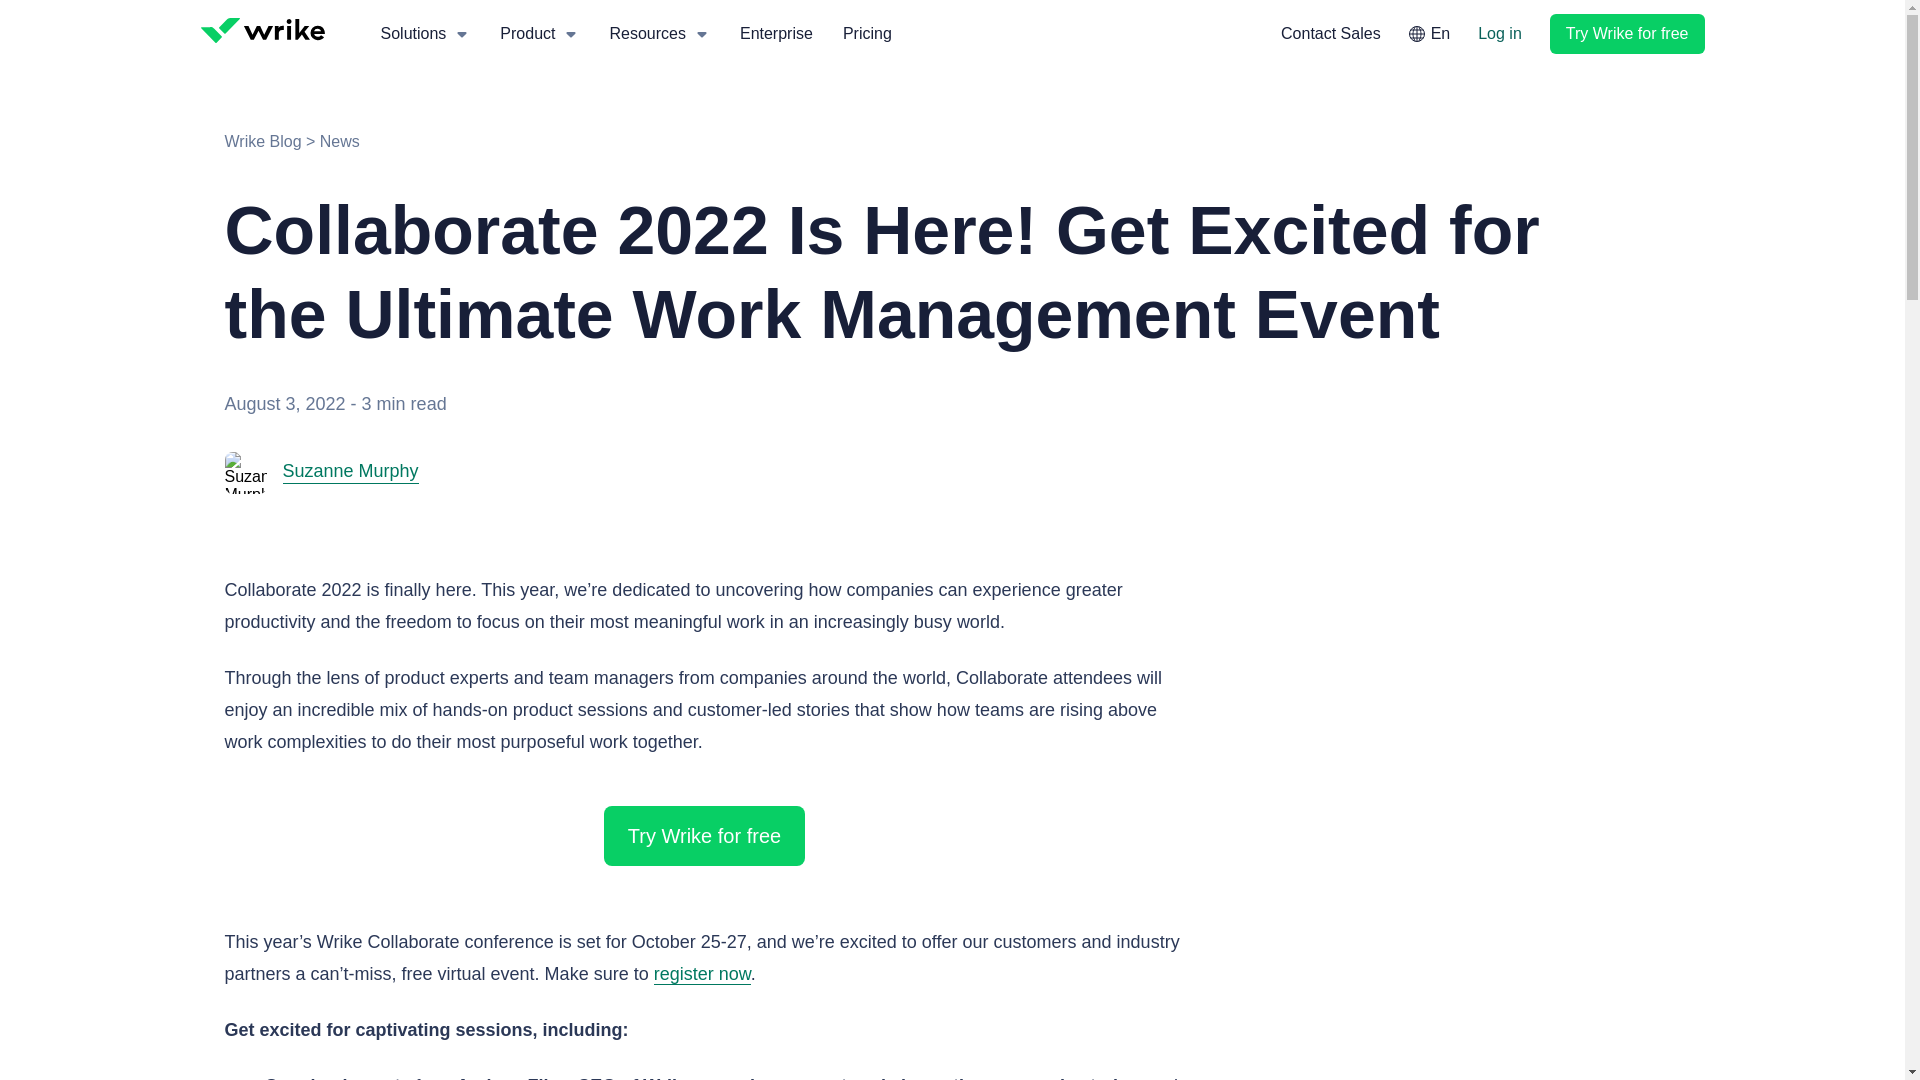 Image resolution: width=1920 pixels, height=1080 pixels. I want to click on Product, so click(540, 34).